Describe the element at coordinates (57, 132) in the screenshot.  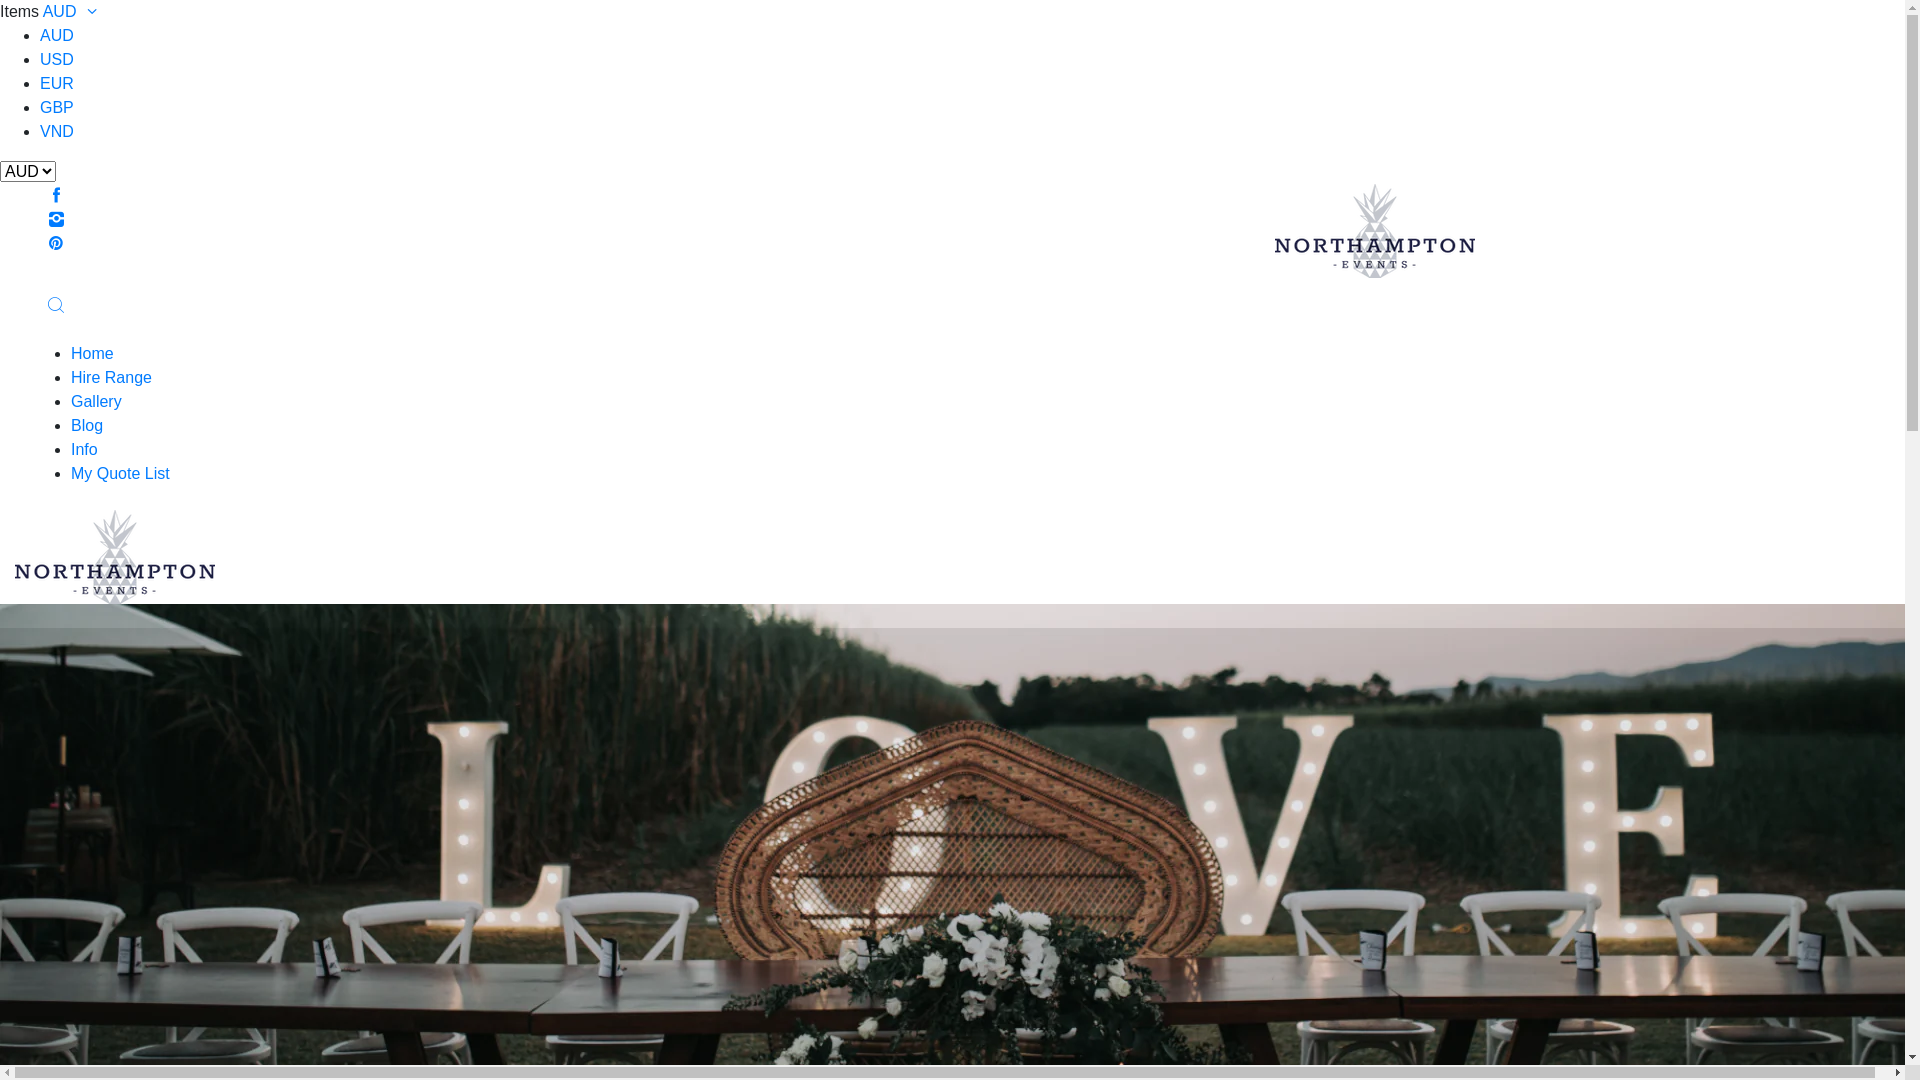
I see `VND` at that location.